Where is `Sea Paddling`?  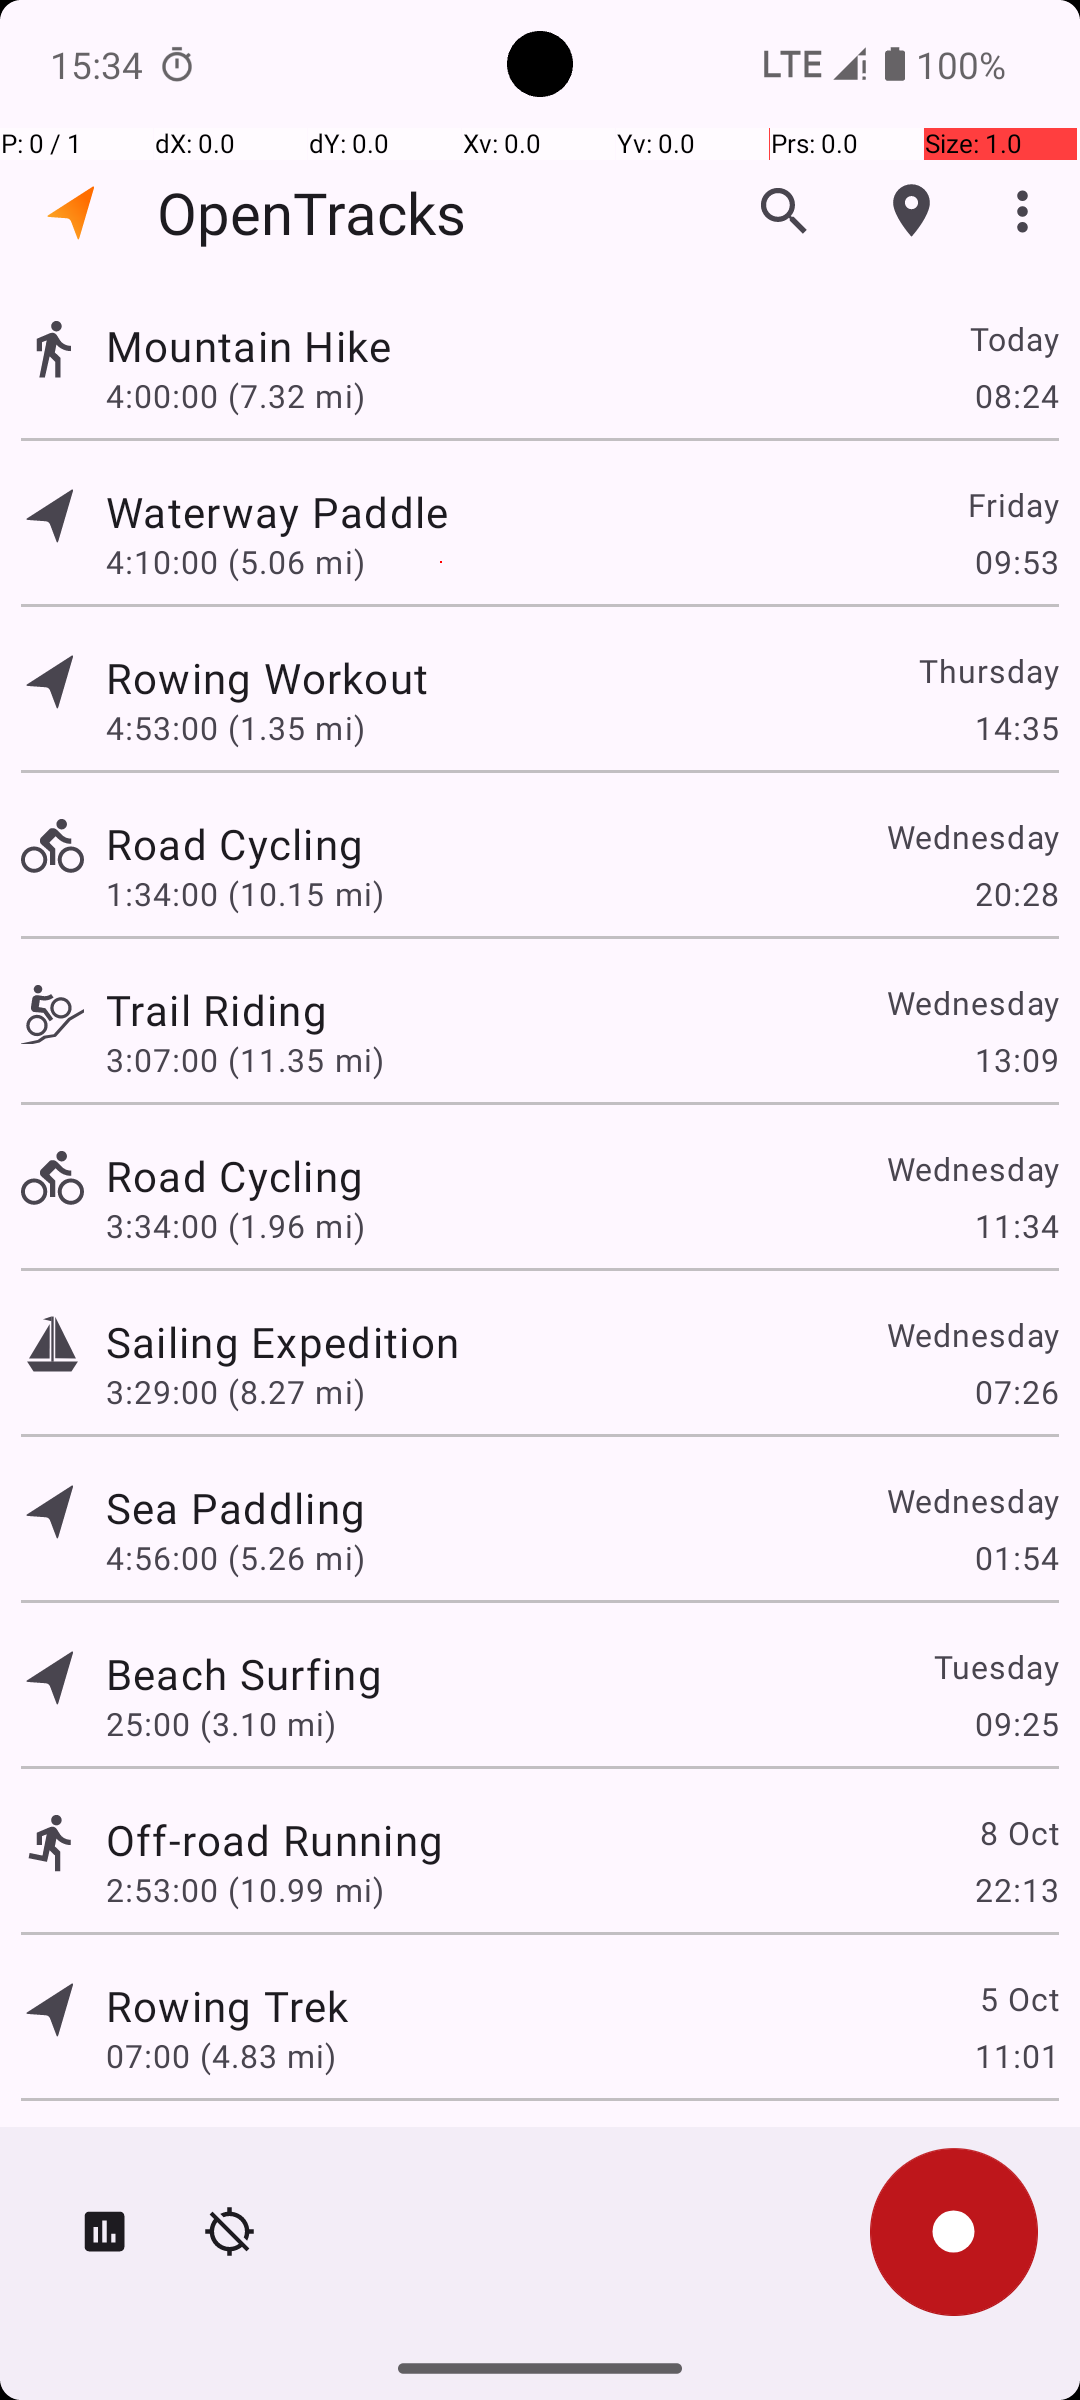 Sea Paddling is located at coordinates (236, 1508).